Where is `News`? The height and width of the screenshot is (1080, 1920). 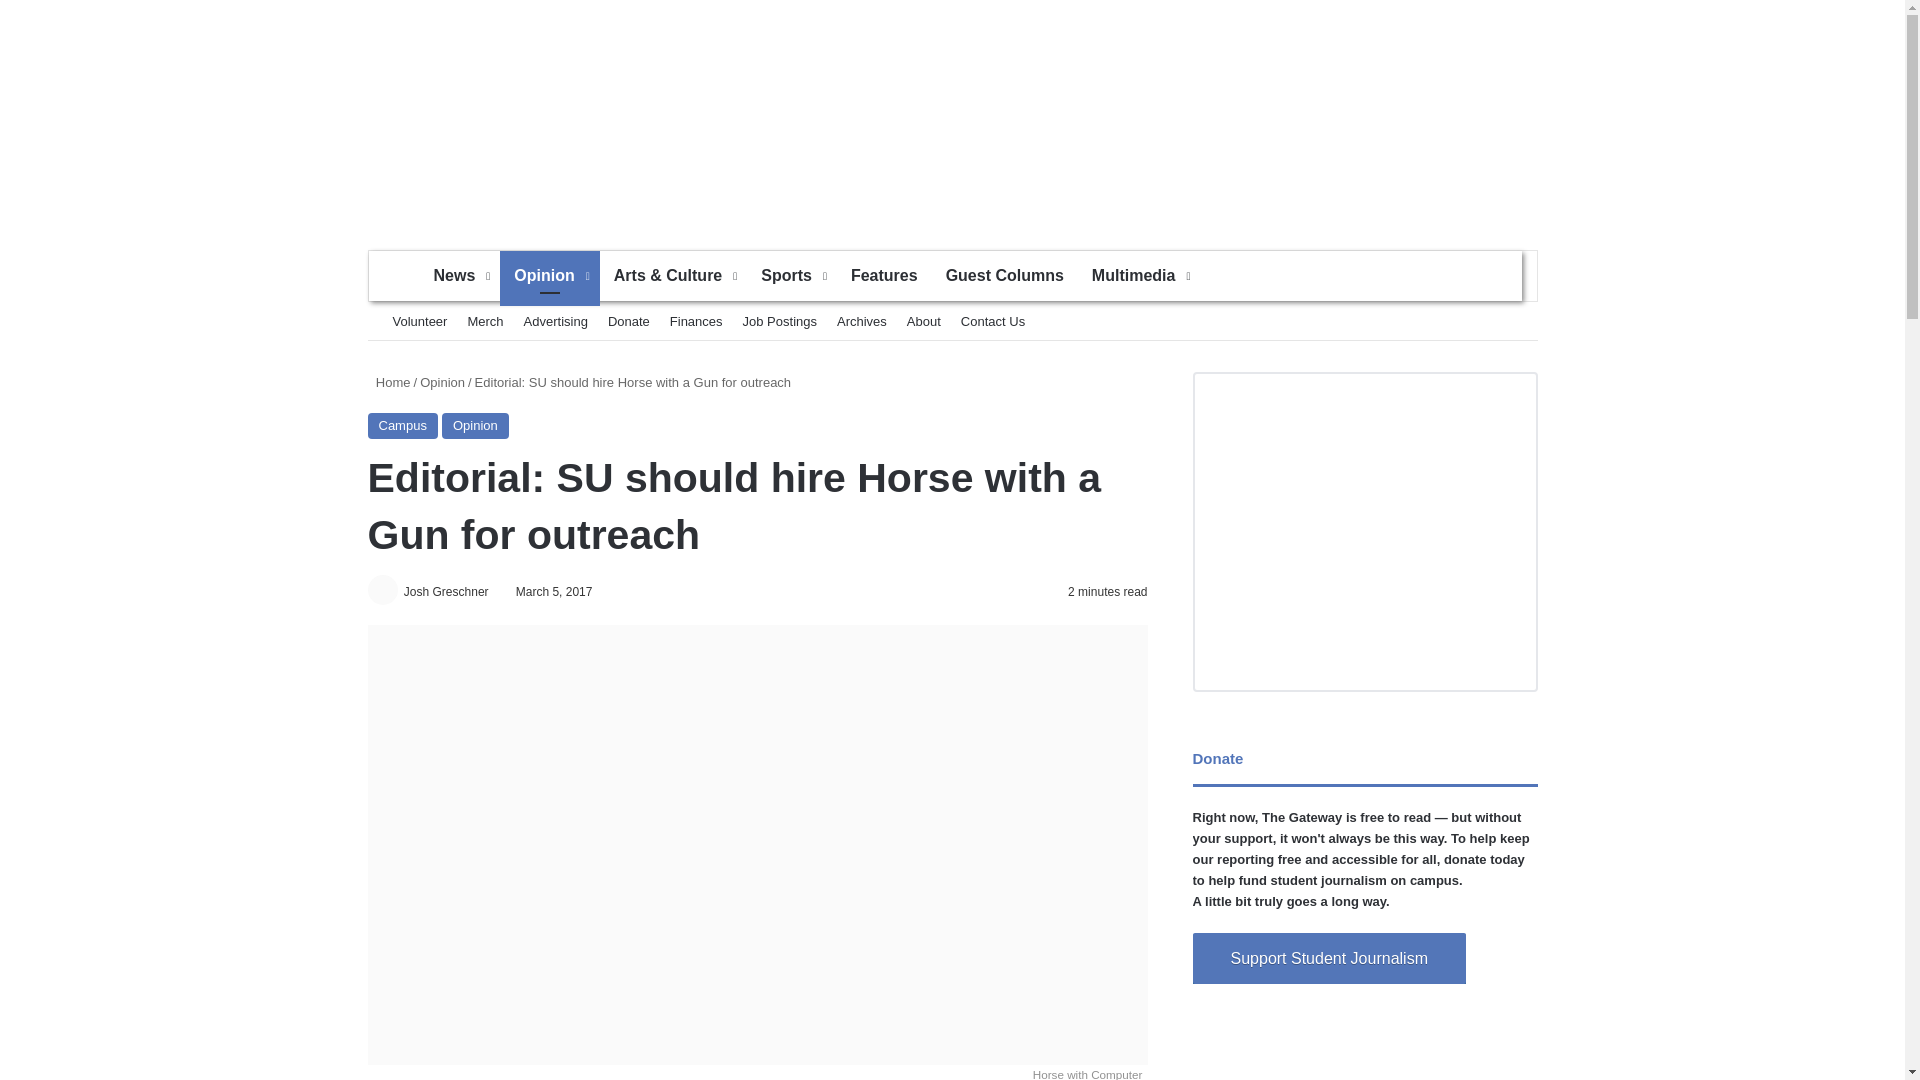
News is located at coordinates (460, 276).